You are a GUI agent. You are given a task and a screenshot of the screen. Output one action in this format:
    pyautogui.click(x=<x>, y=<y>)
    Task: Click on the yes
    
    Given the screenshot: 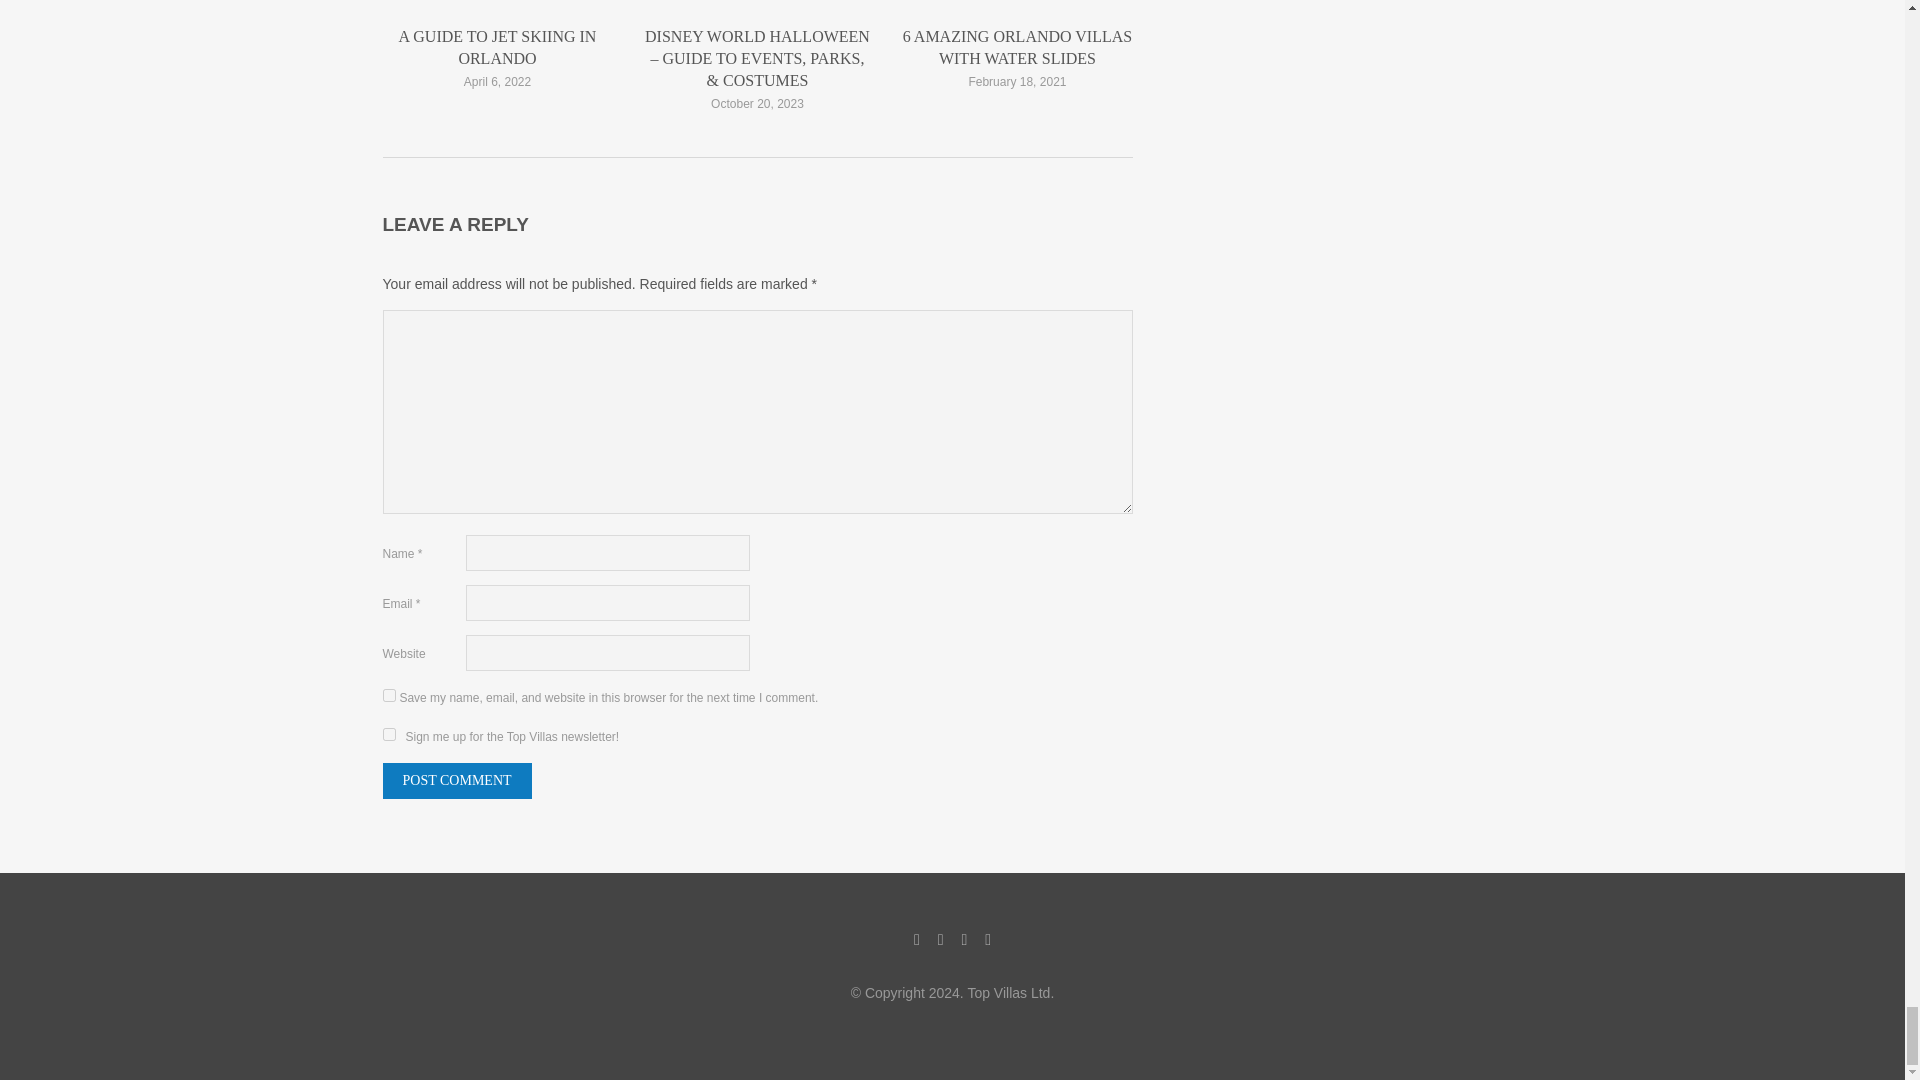 What is the action you would take?
    pyautogui.click(x=388, y=696)
    